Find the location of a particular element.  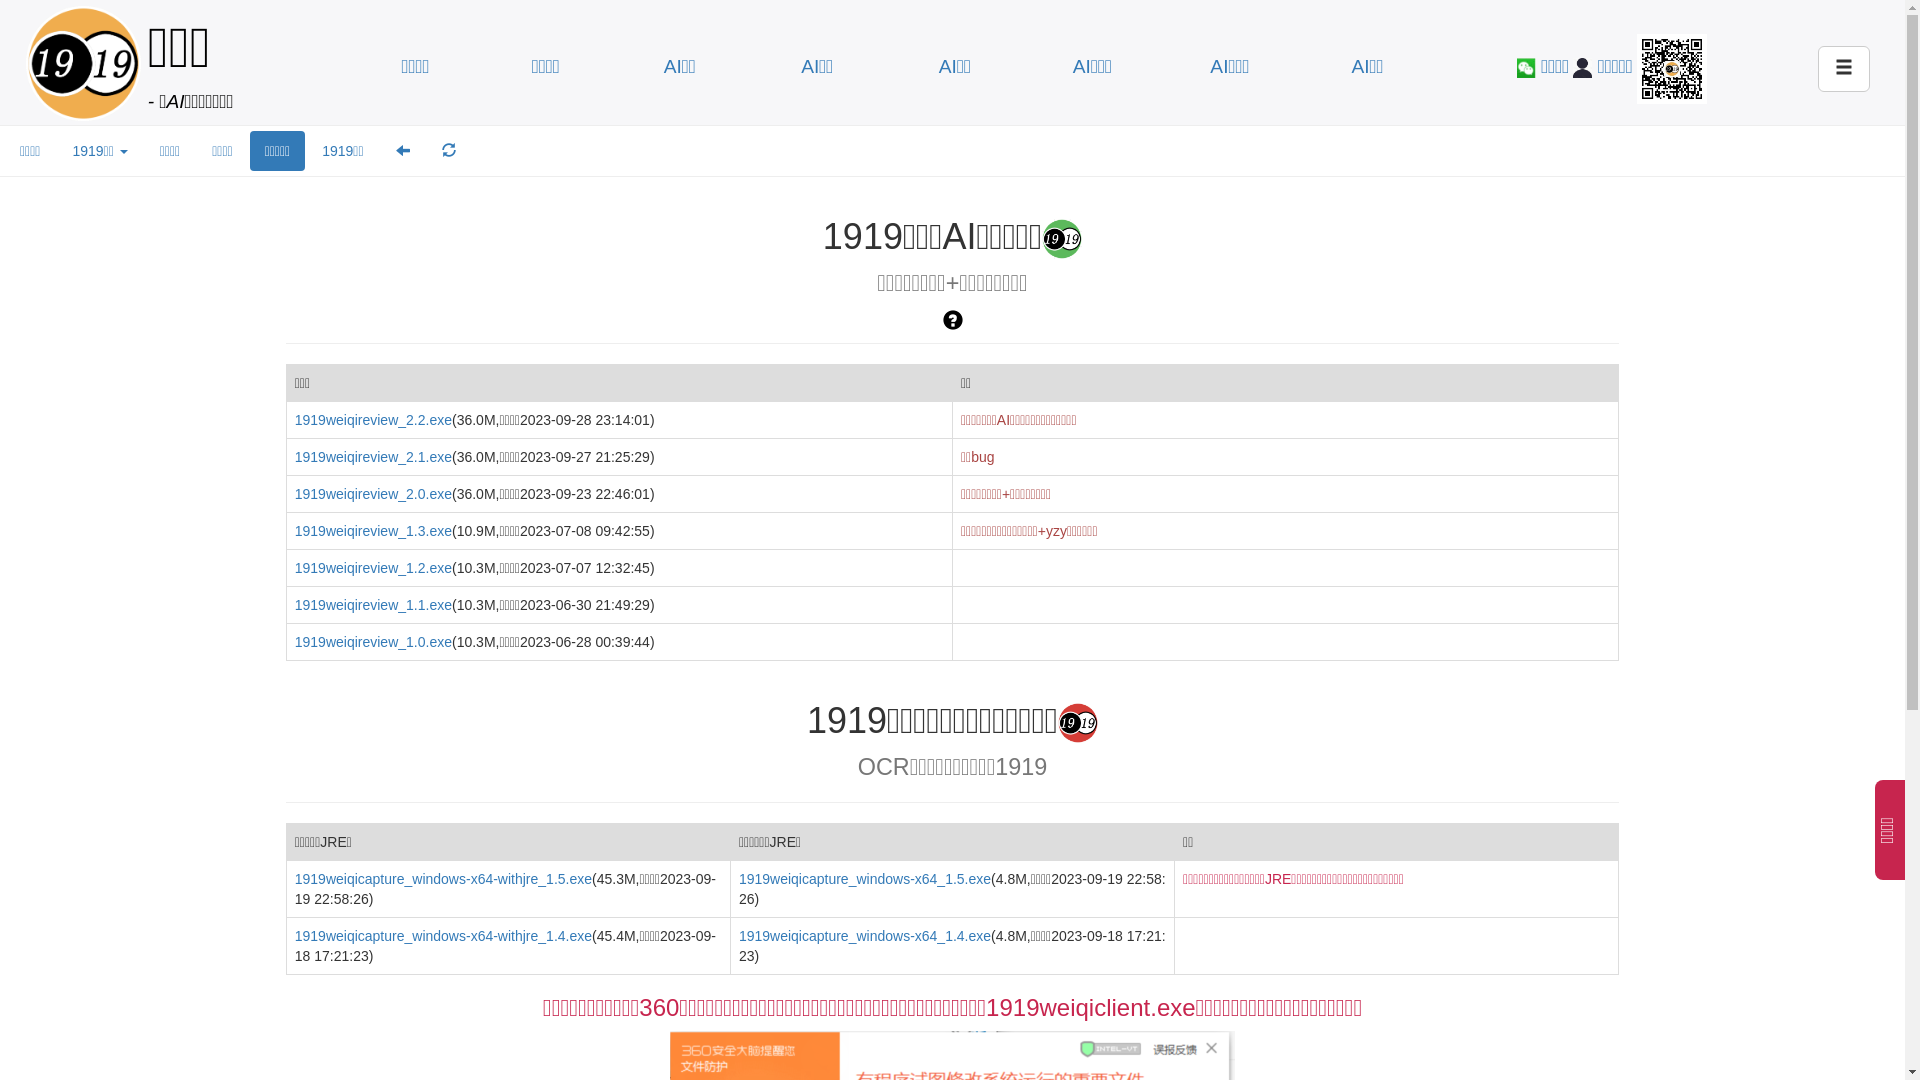

1919weiqireview_2.0.exe is located at coordinates (374, 494).